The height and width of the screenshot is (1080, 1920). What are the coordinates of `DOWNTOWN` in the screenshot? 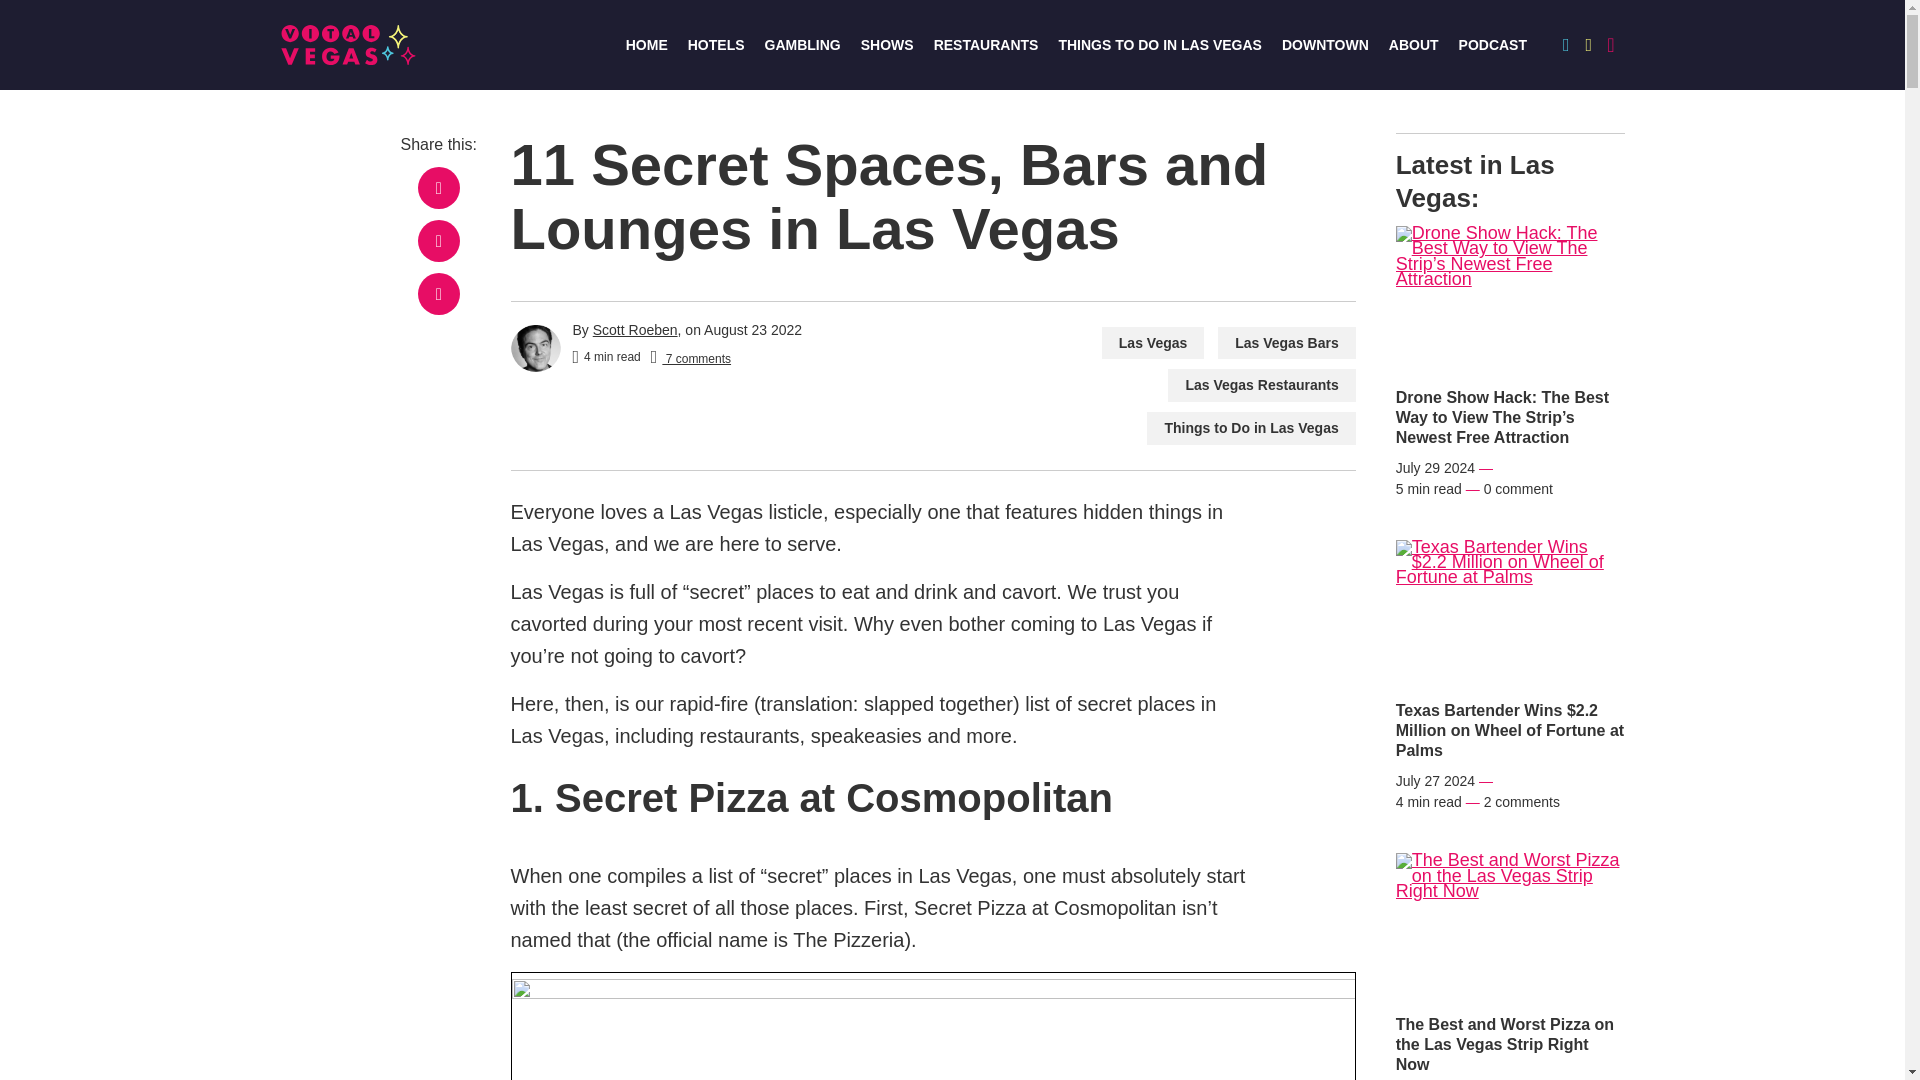 It's located at (1325, 44).